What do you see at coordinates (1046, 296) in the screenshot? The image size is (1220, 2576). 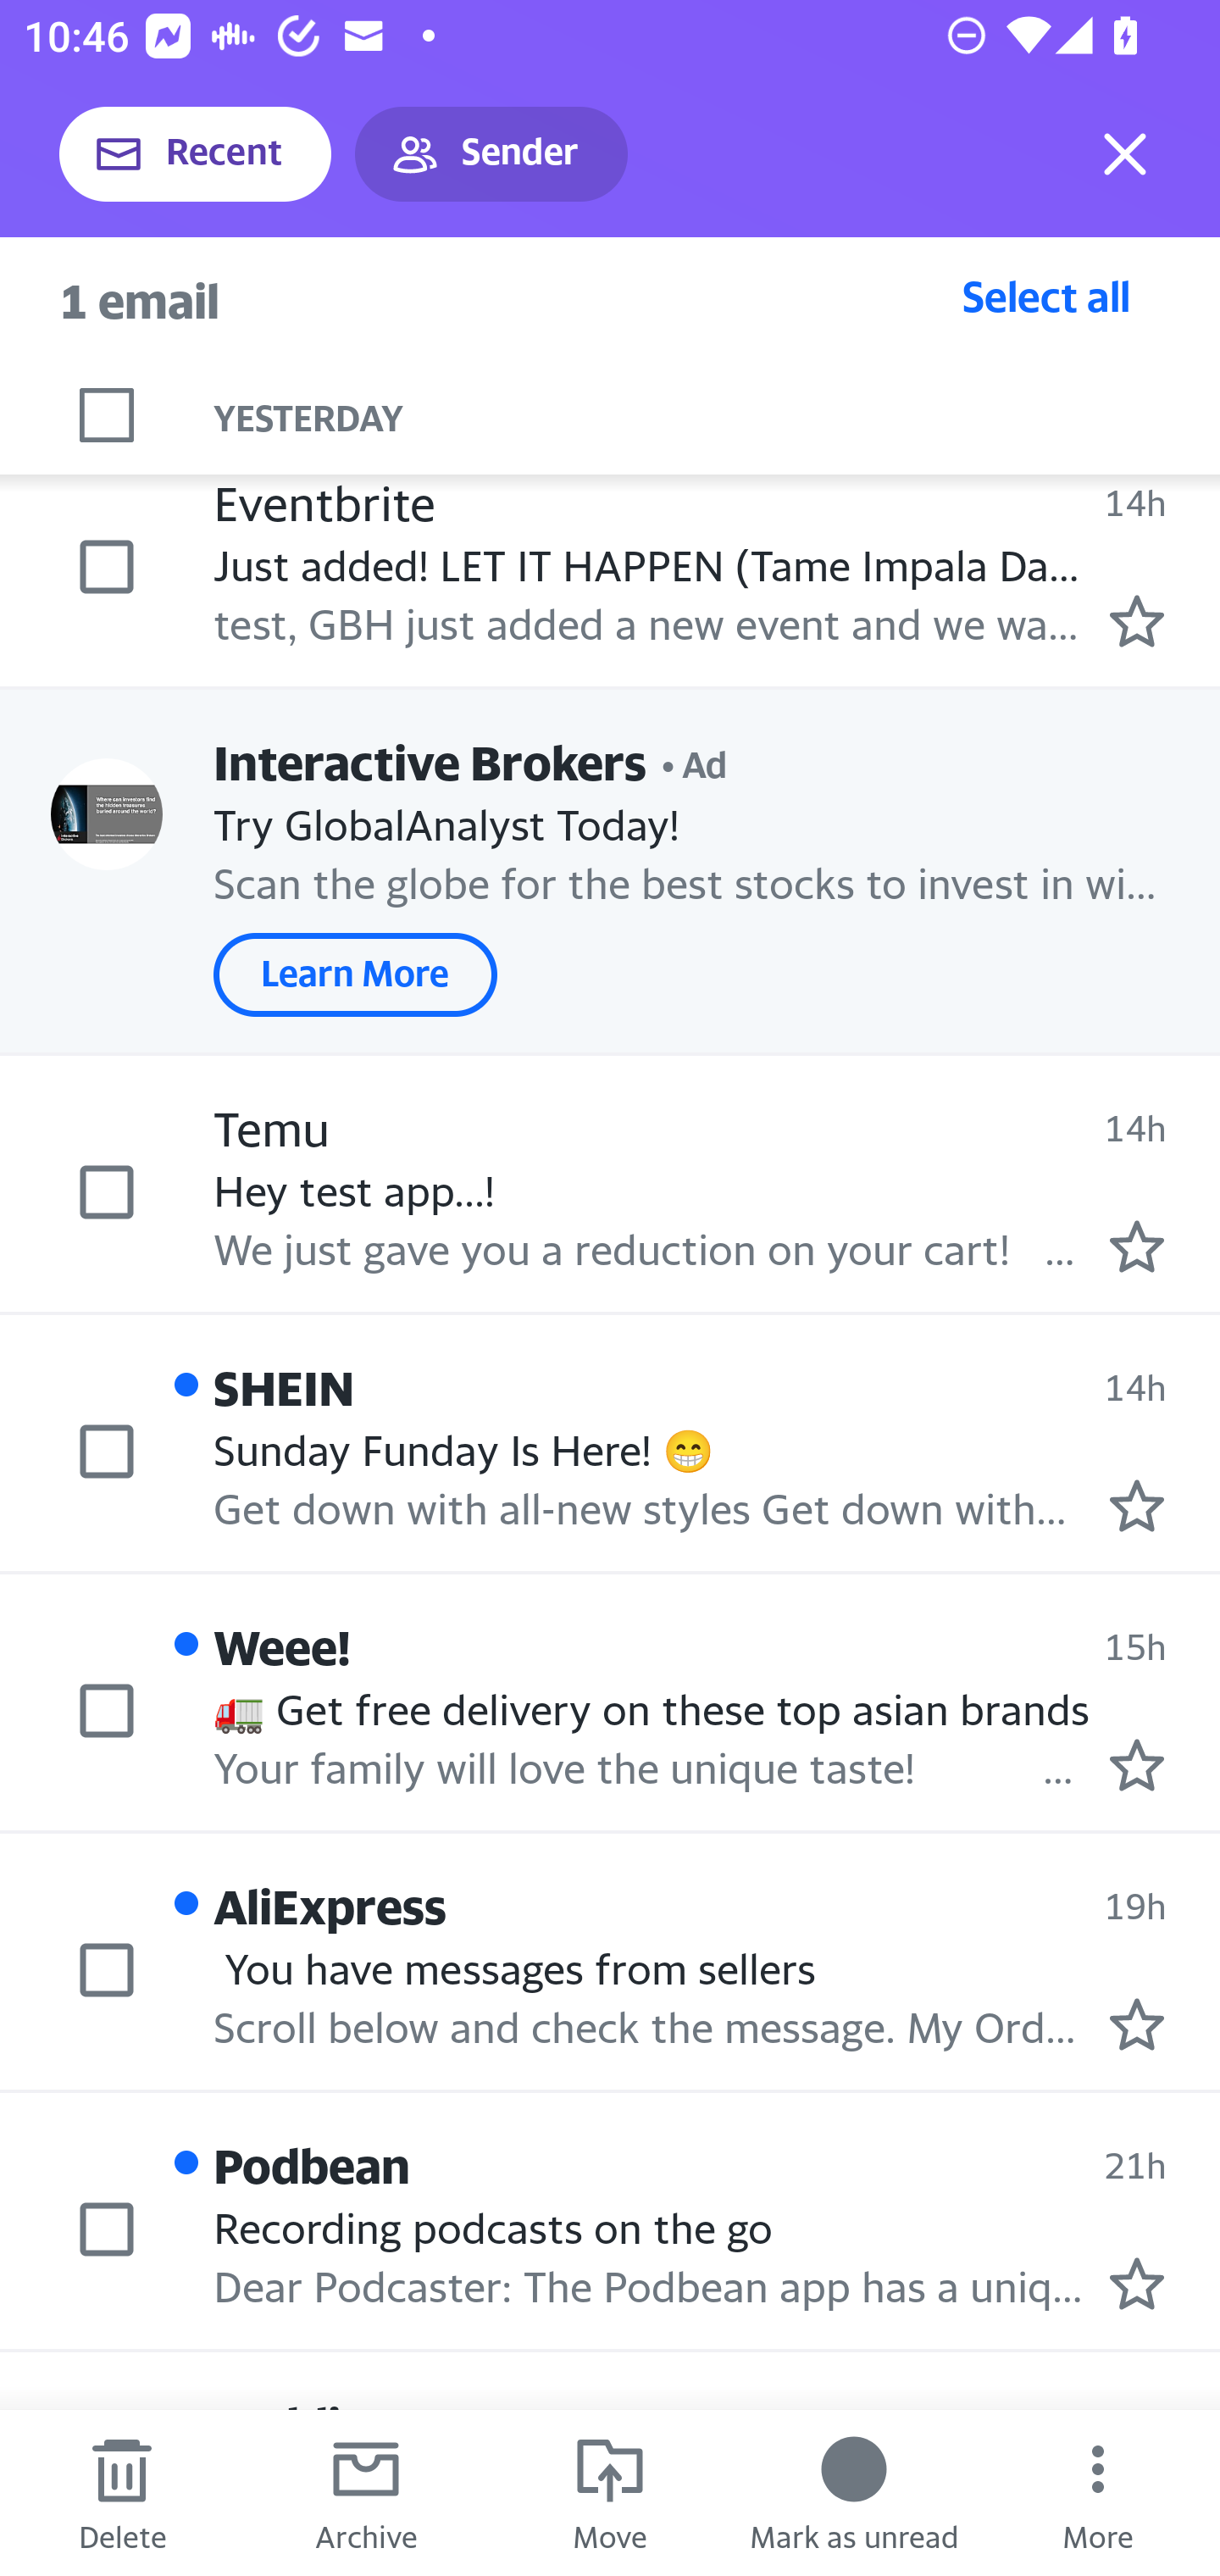 I see `Select all` at bounding box center [1046, 296].